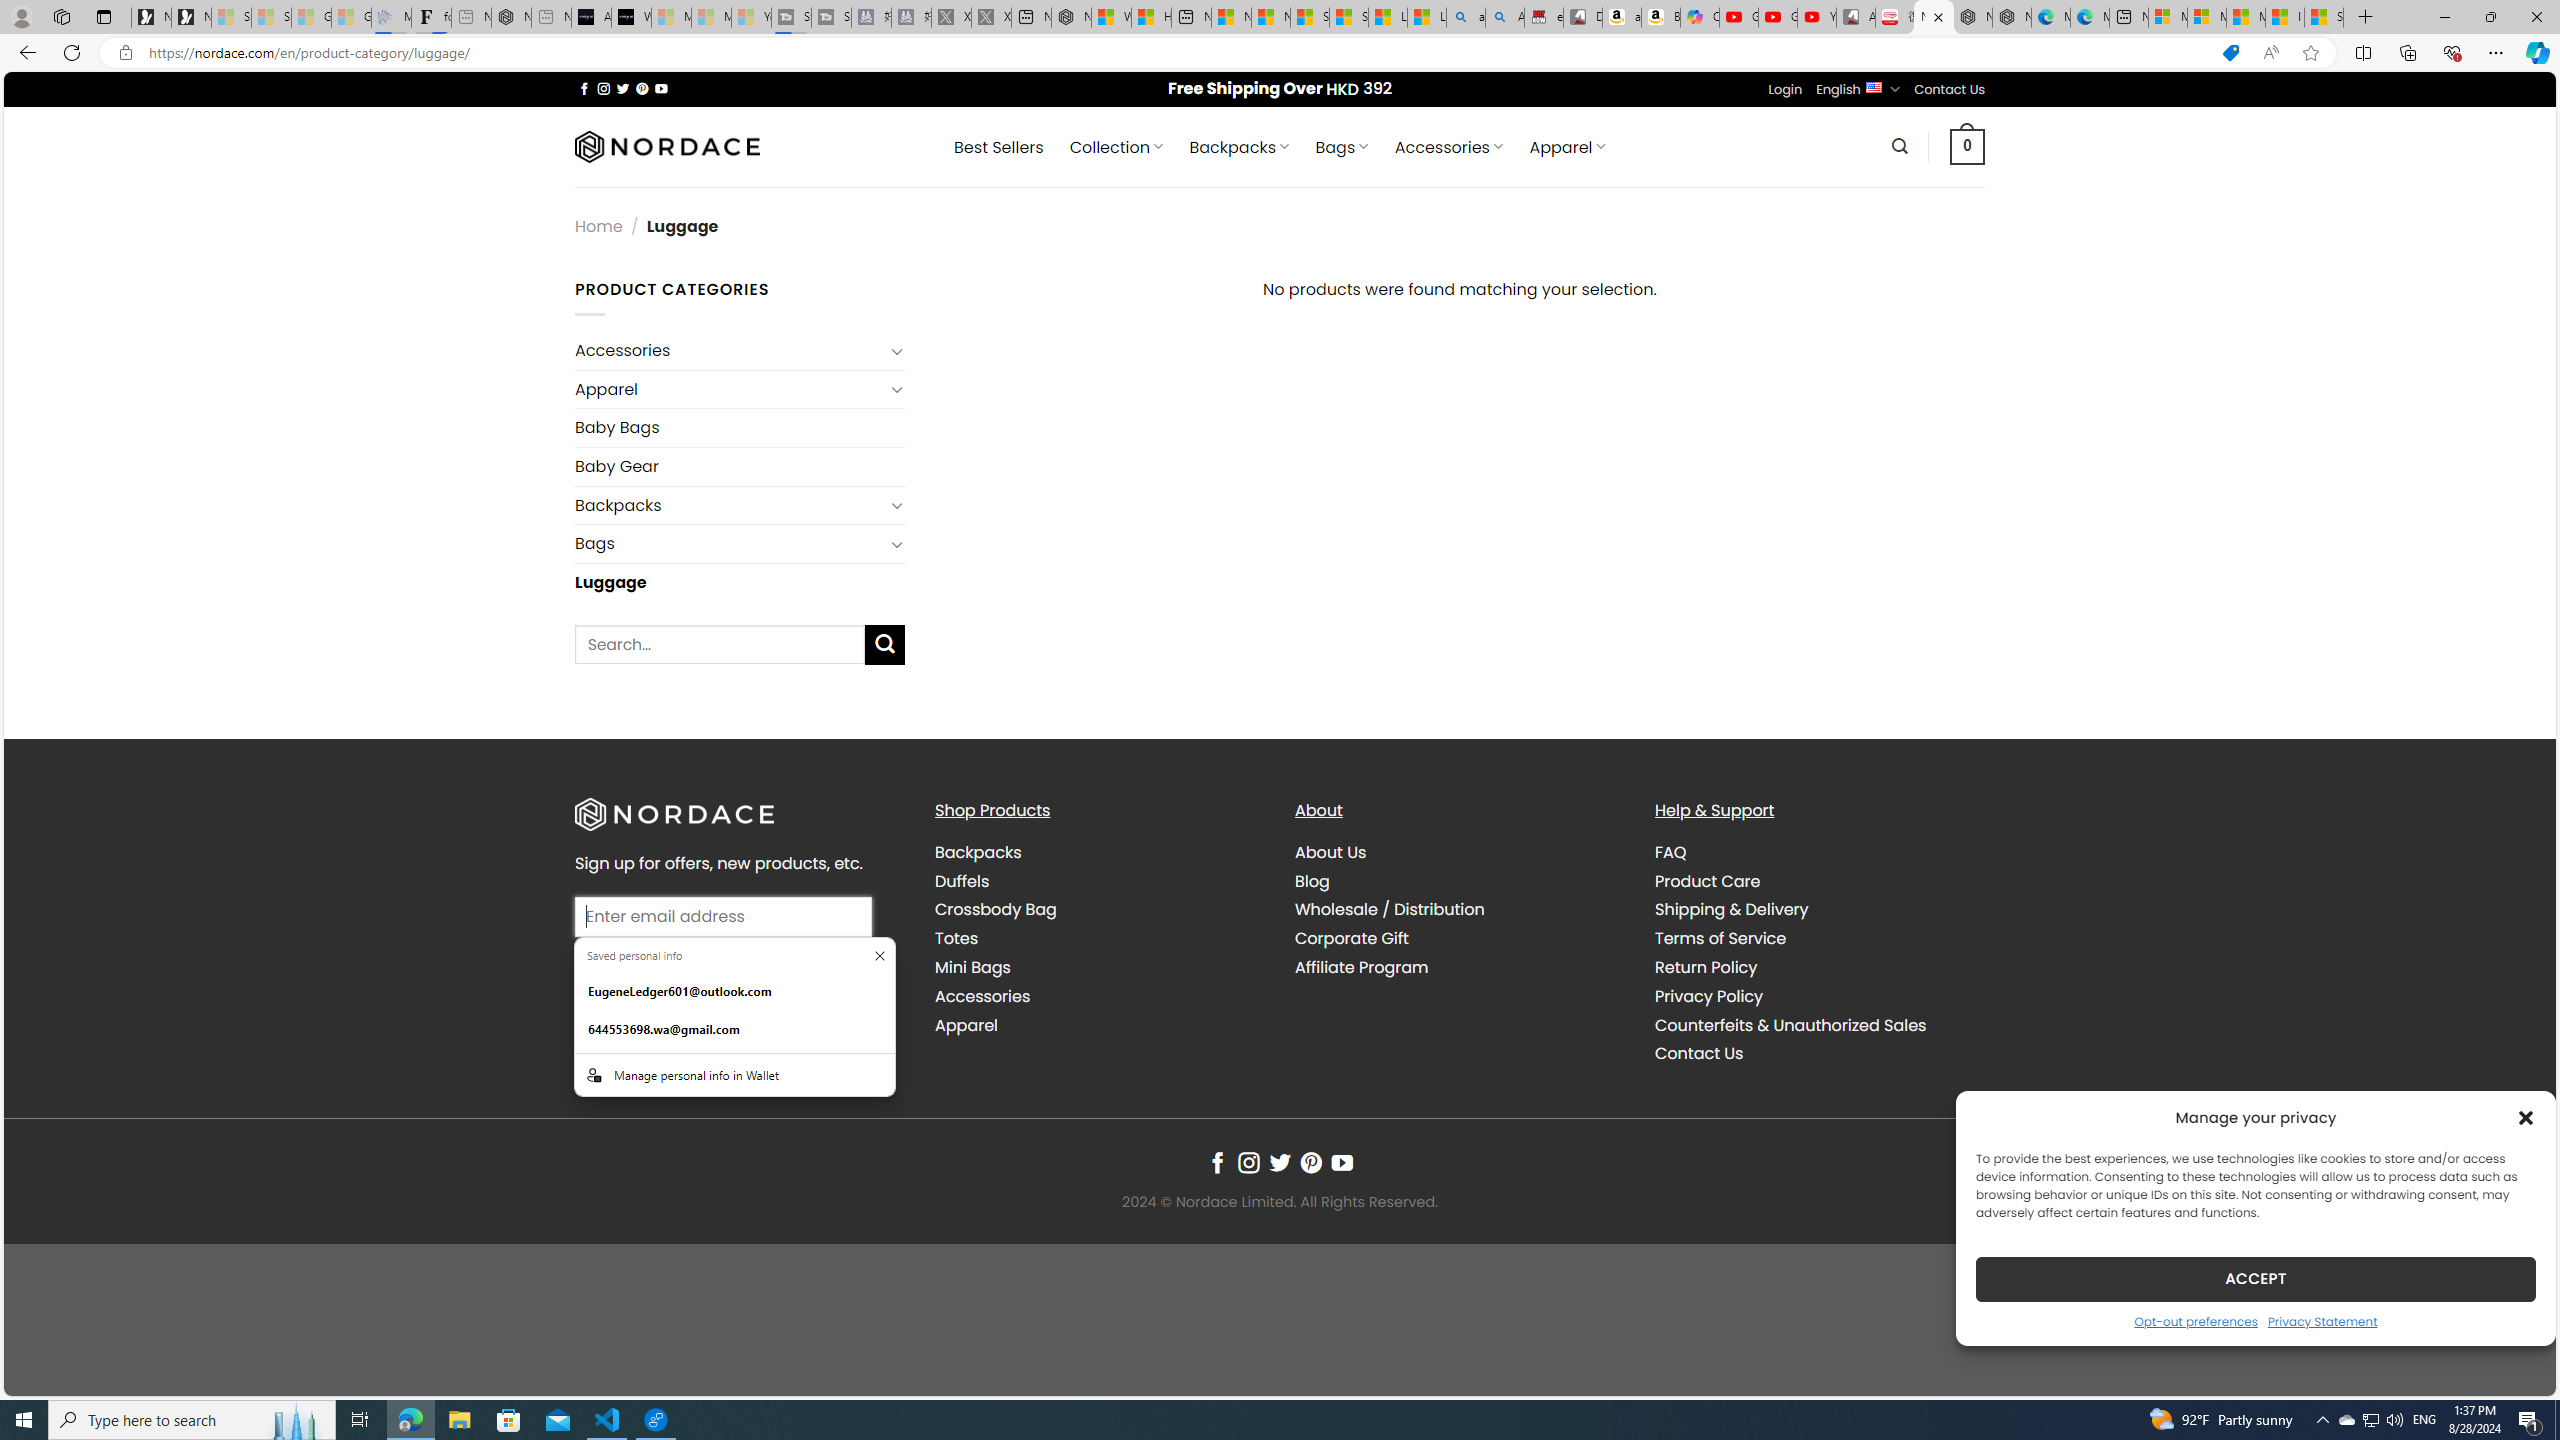 The width and height of the screenshot is (2560, 1440). I want to click on What's the best AI voice generator? - voice.ai, so click(632, 17).